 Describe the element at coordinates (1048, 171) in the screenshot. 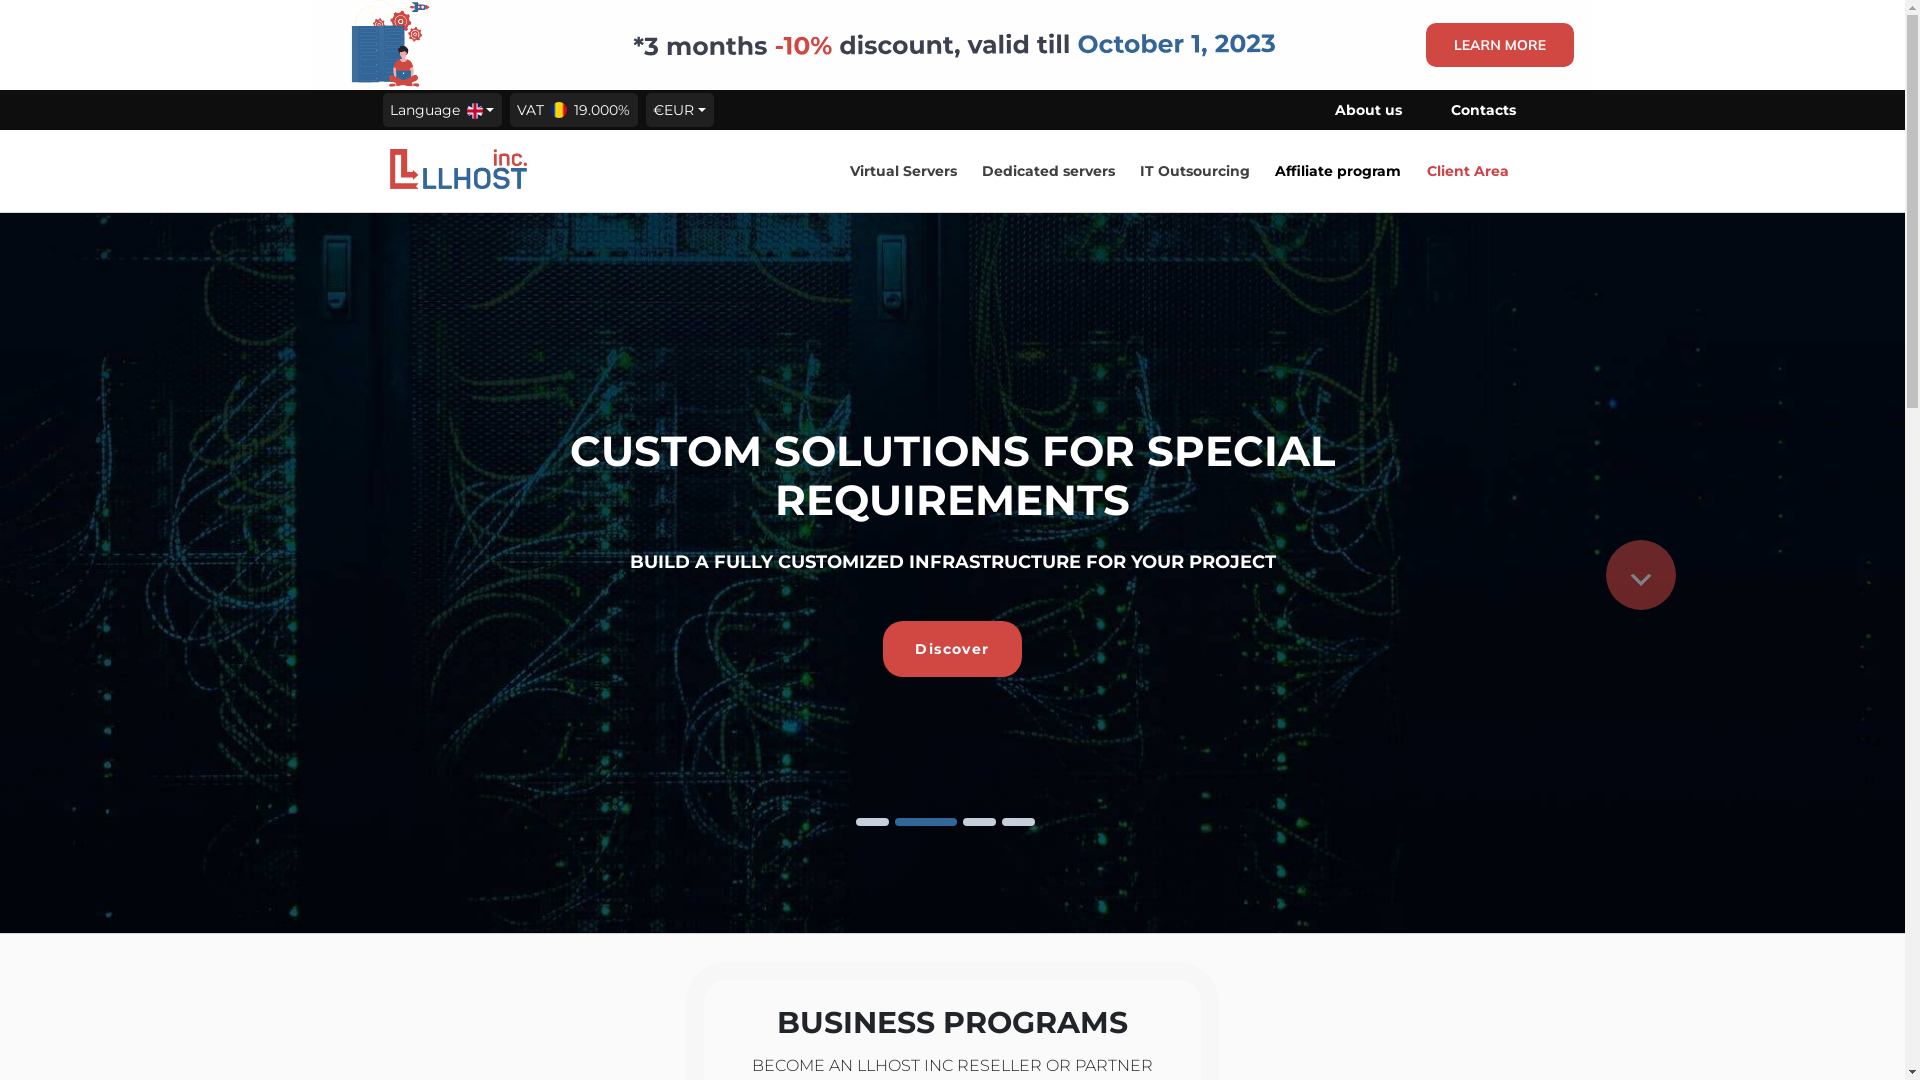

I see `Dedicated servers` at that location.